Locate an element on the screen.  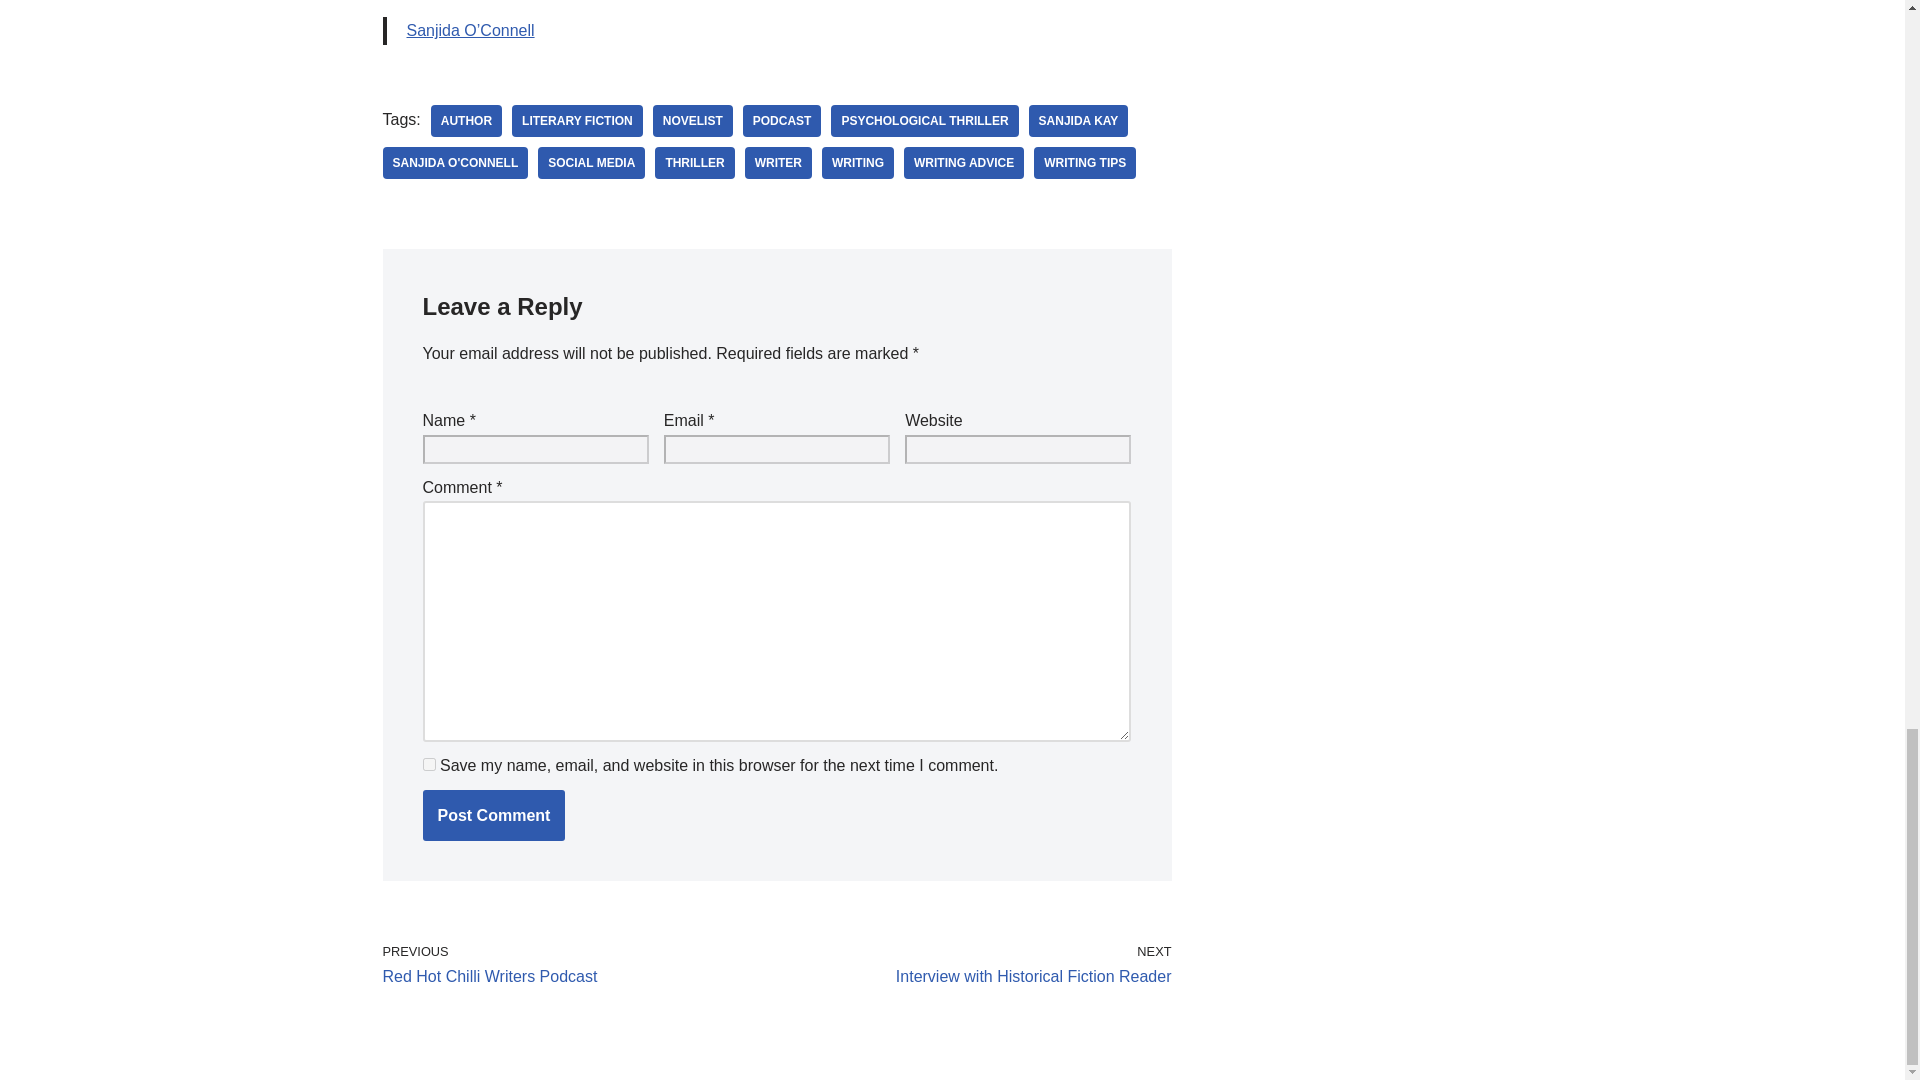
Post Comment is located at coordinates (493, 815).